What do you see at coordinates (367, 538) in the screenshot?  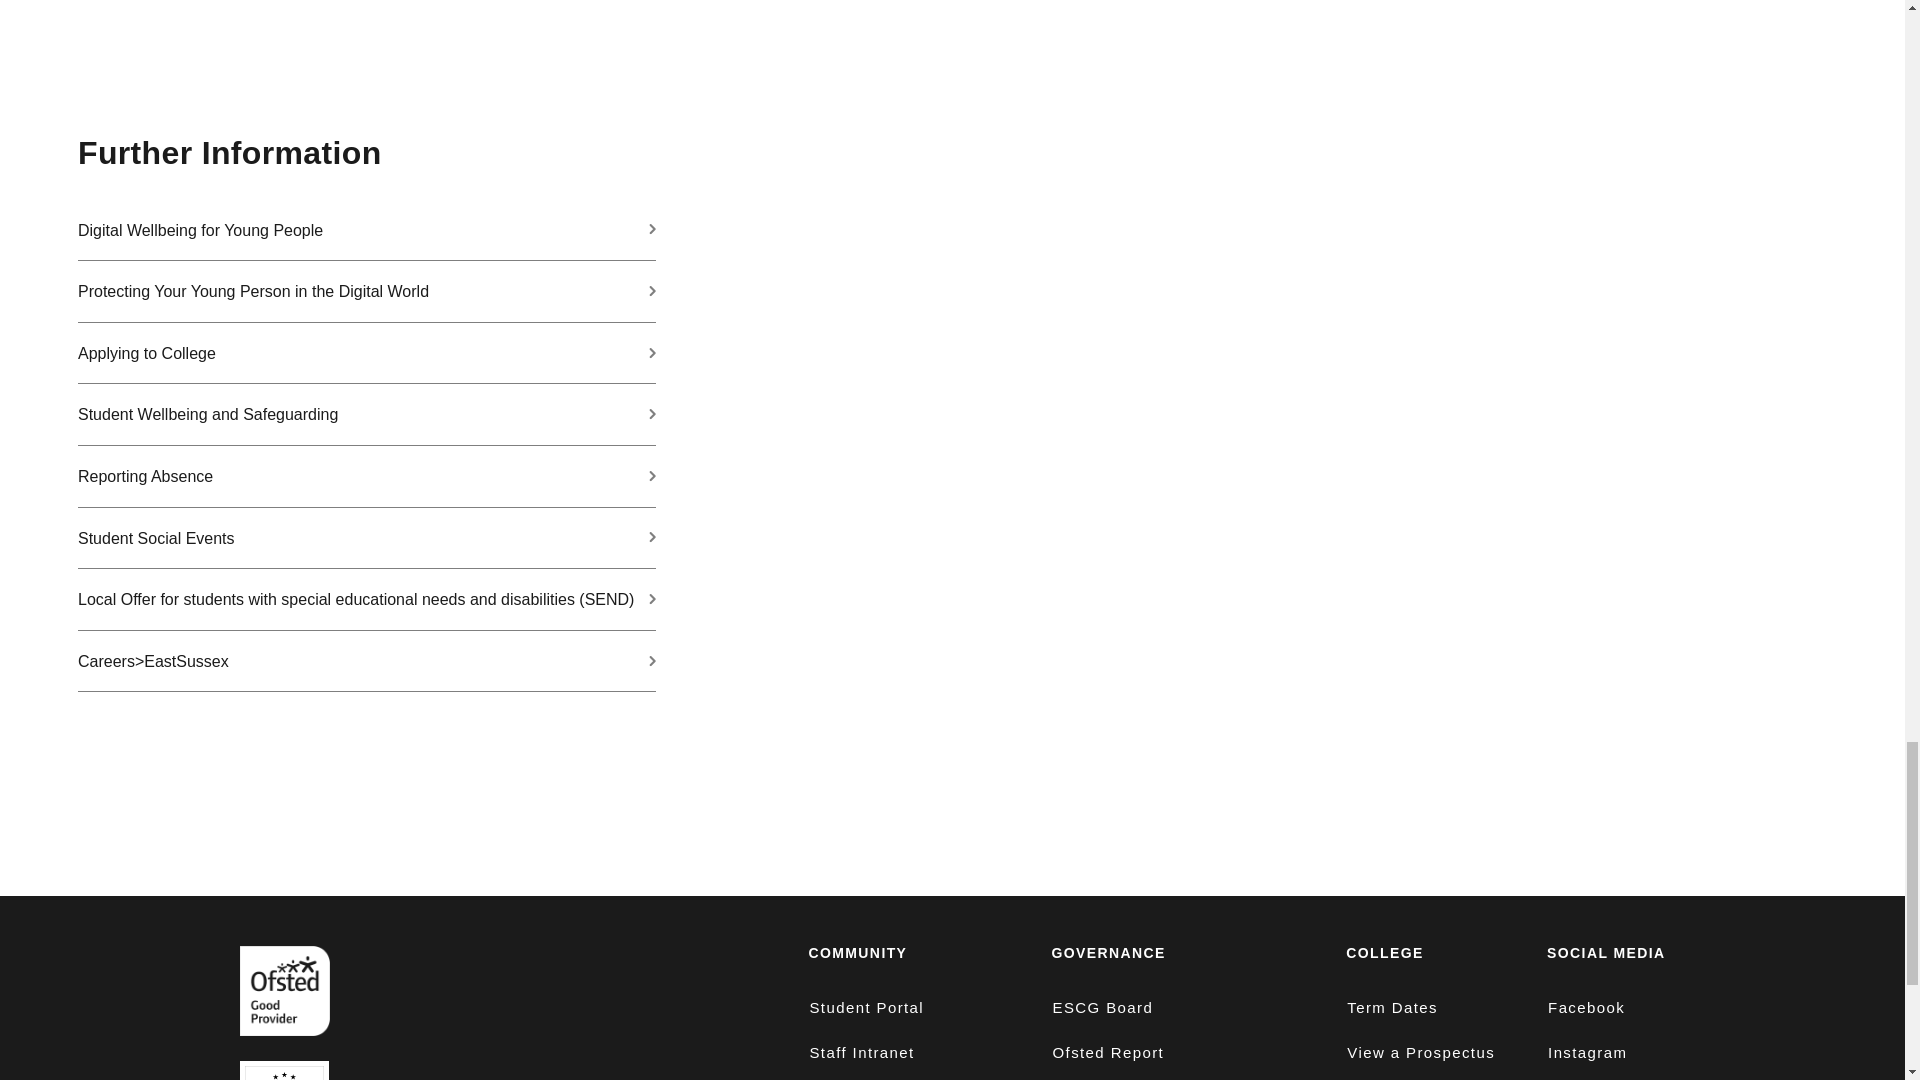 I see `Student Social Events` at bounding box center [367, 538].